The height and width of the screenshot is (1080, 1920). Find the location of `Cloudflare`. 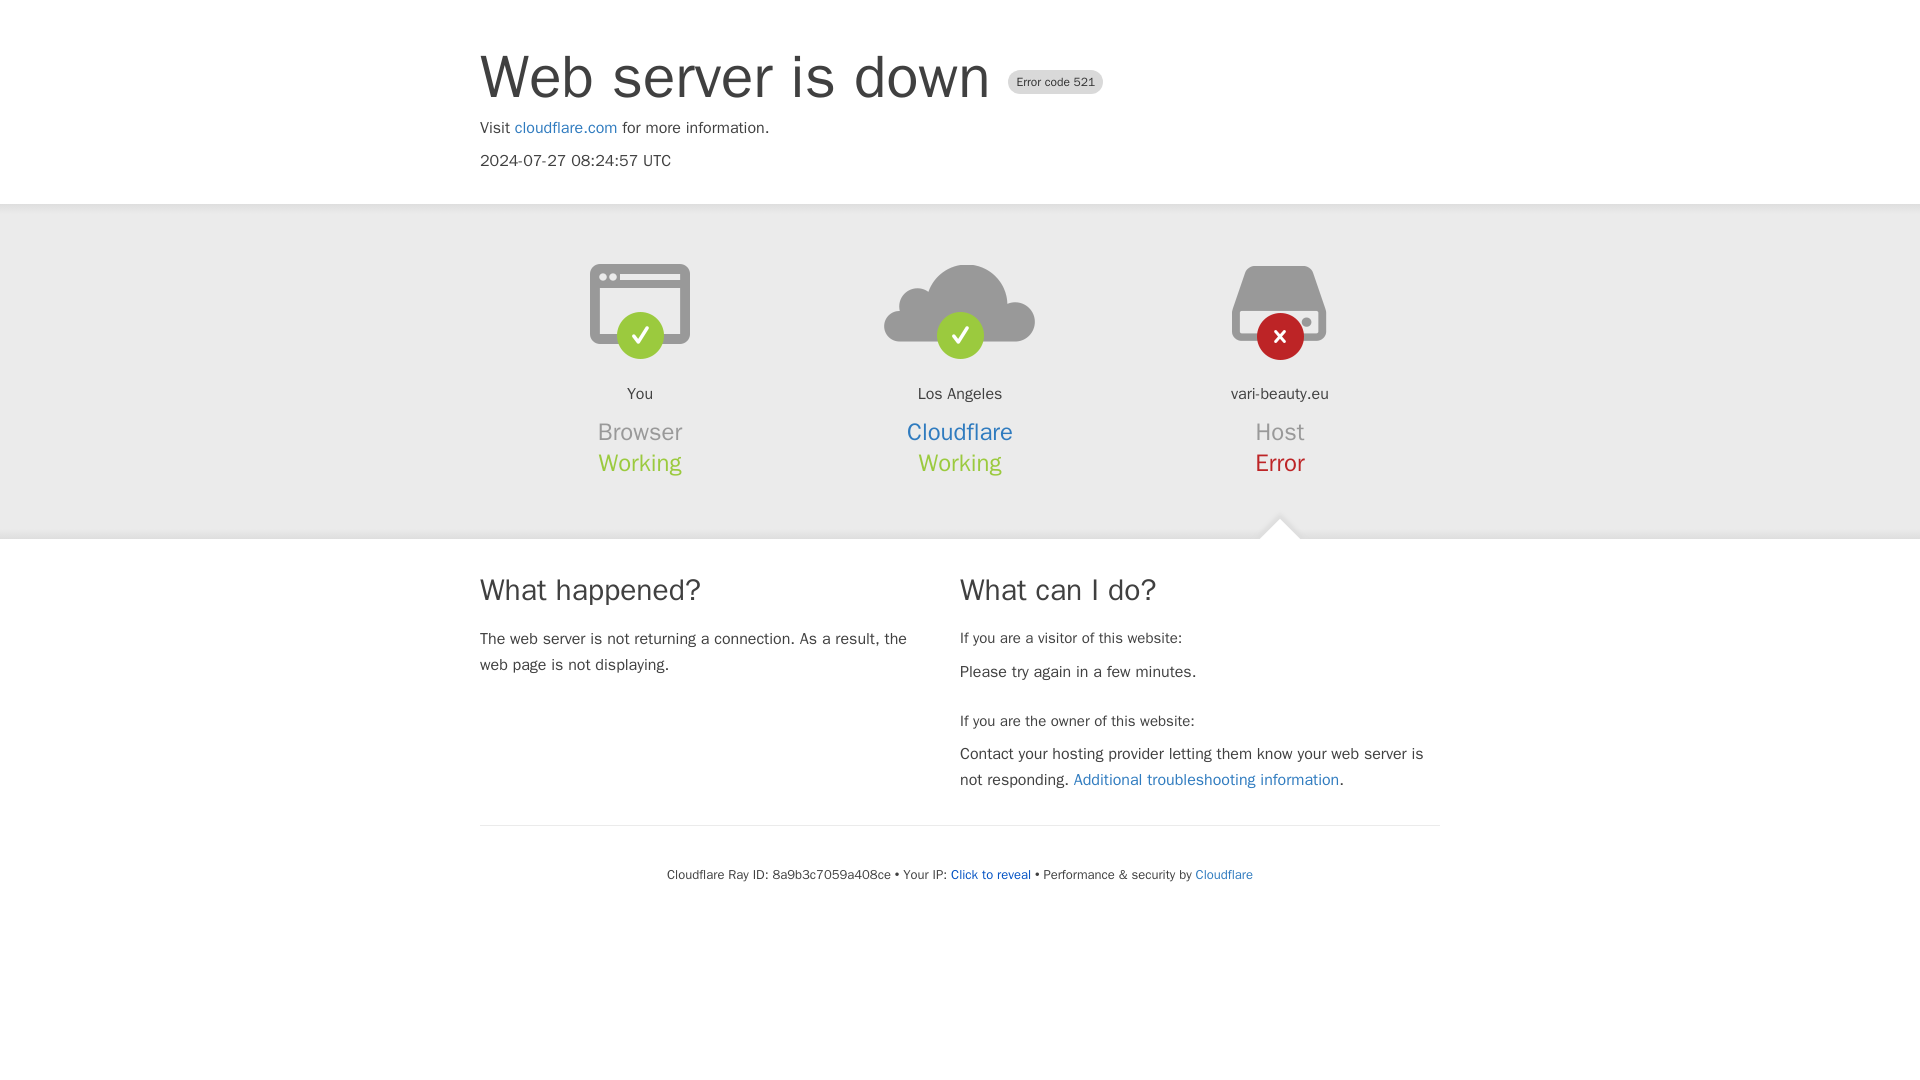

Cloudflare is located at coordinates (960, 432).